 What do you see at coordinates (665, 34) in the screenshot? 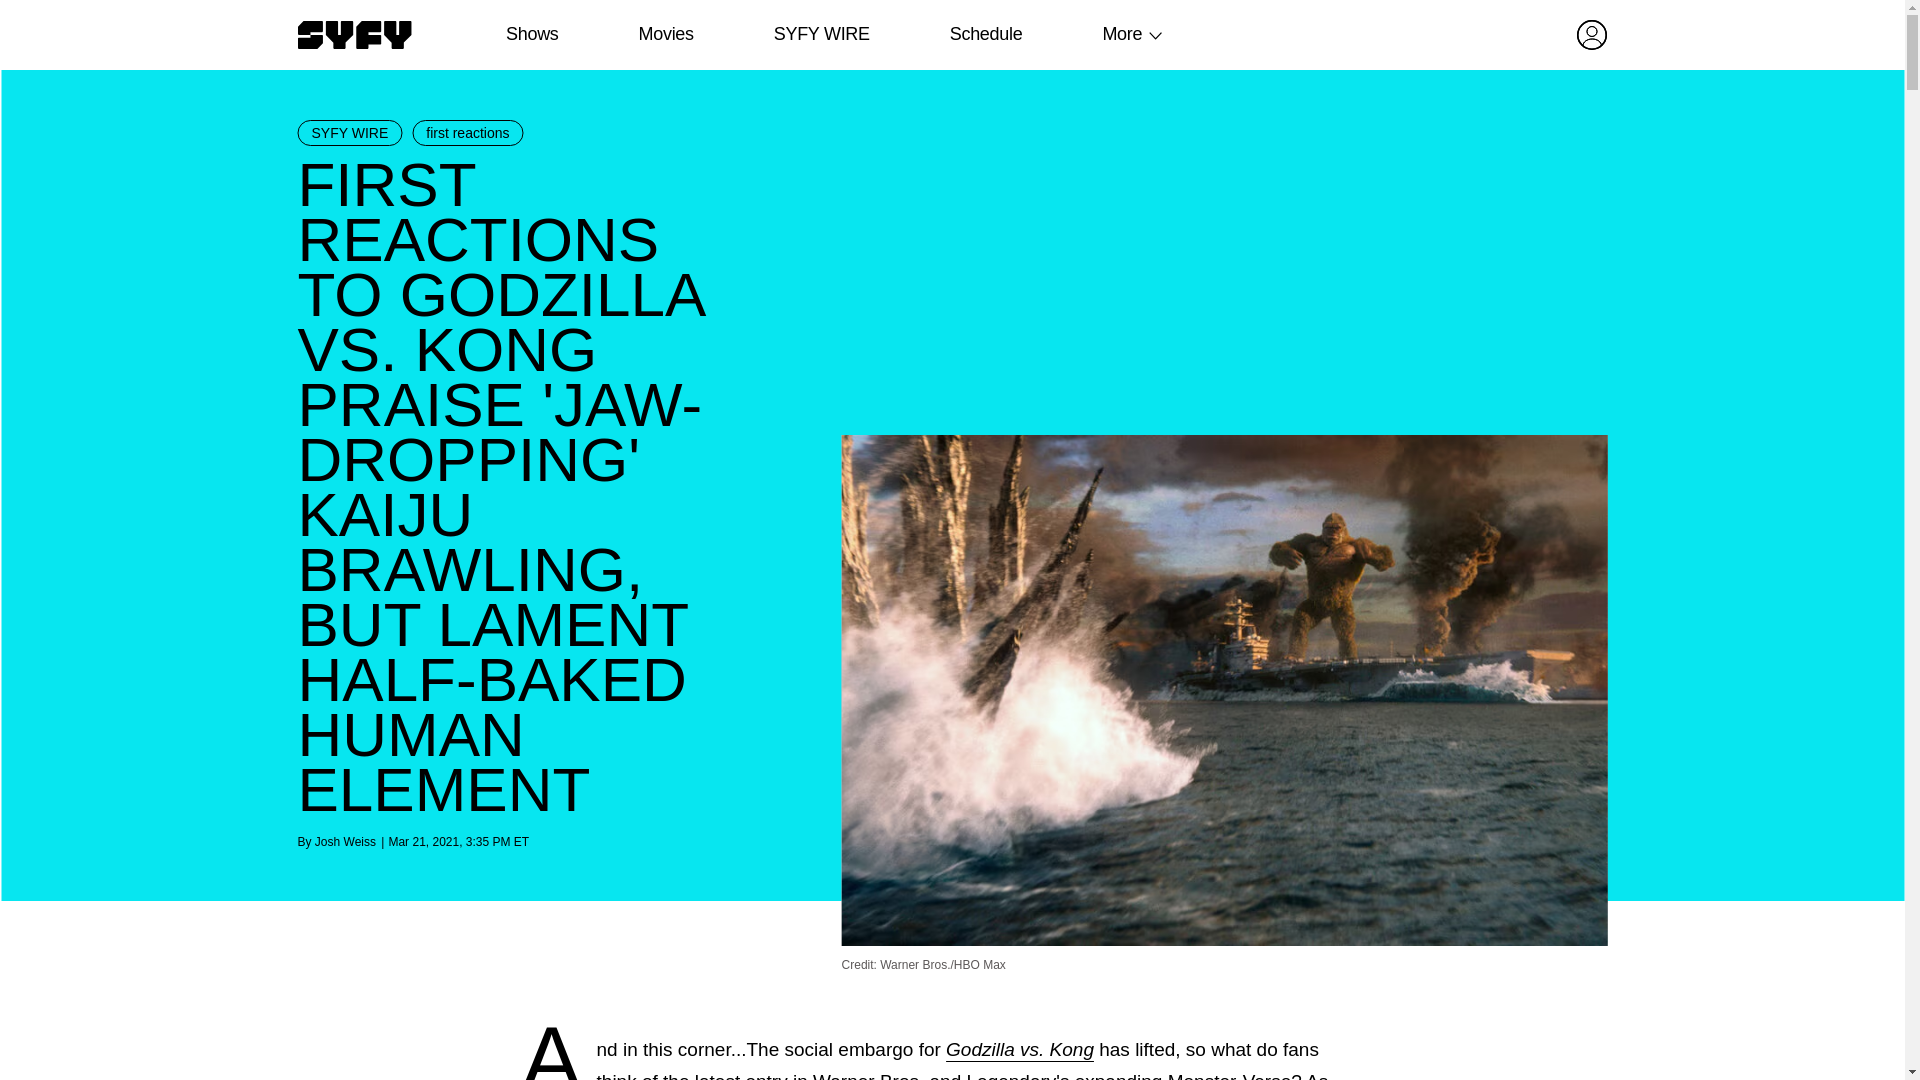
I see `Movies` at bounding box center [665, 34].